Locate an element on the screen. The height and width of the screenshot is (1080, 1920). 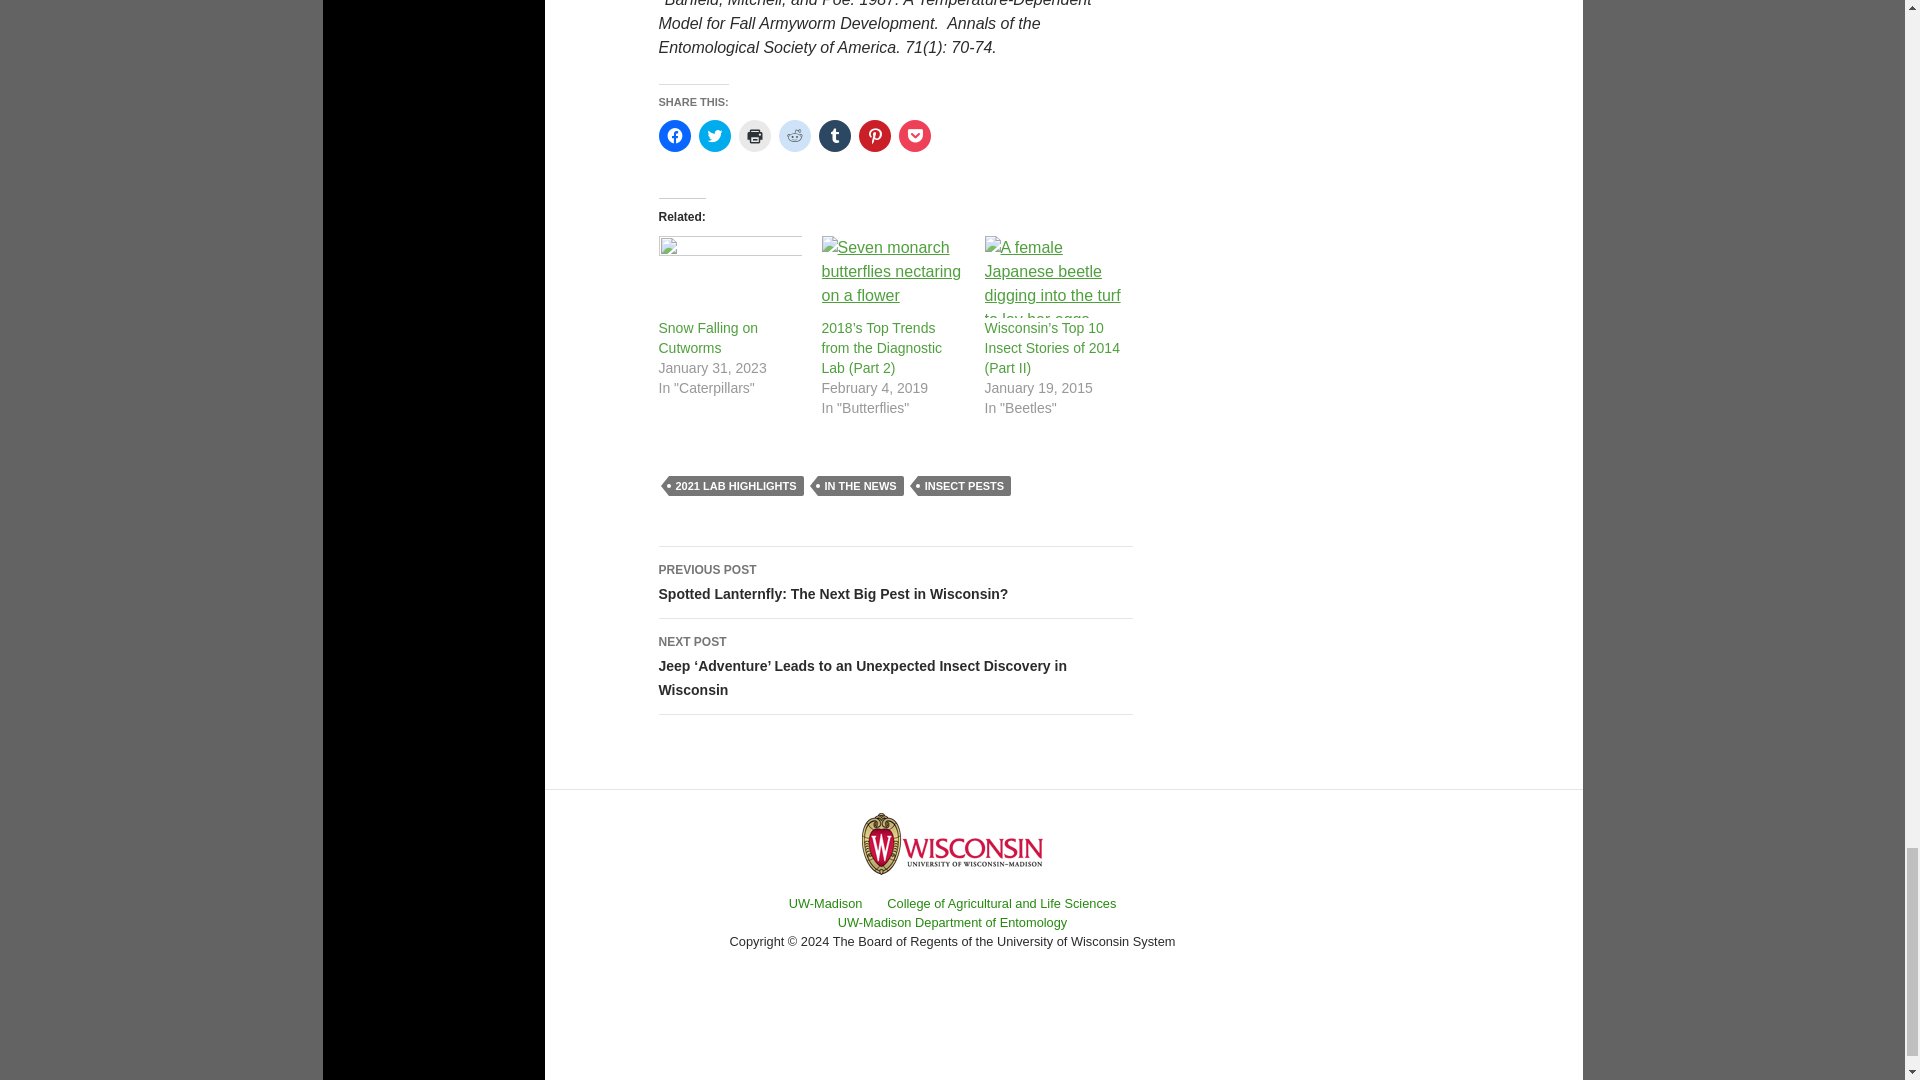
Snow Falling on Cutworms is located at coordinates (708, 338).